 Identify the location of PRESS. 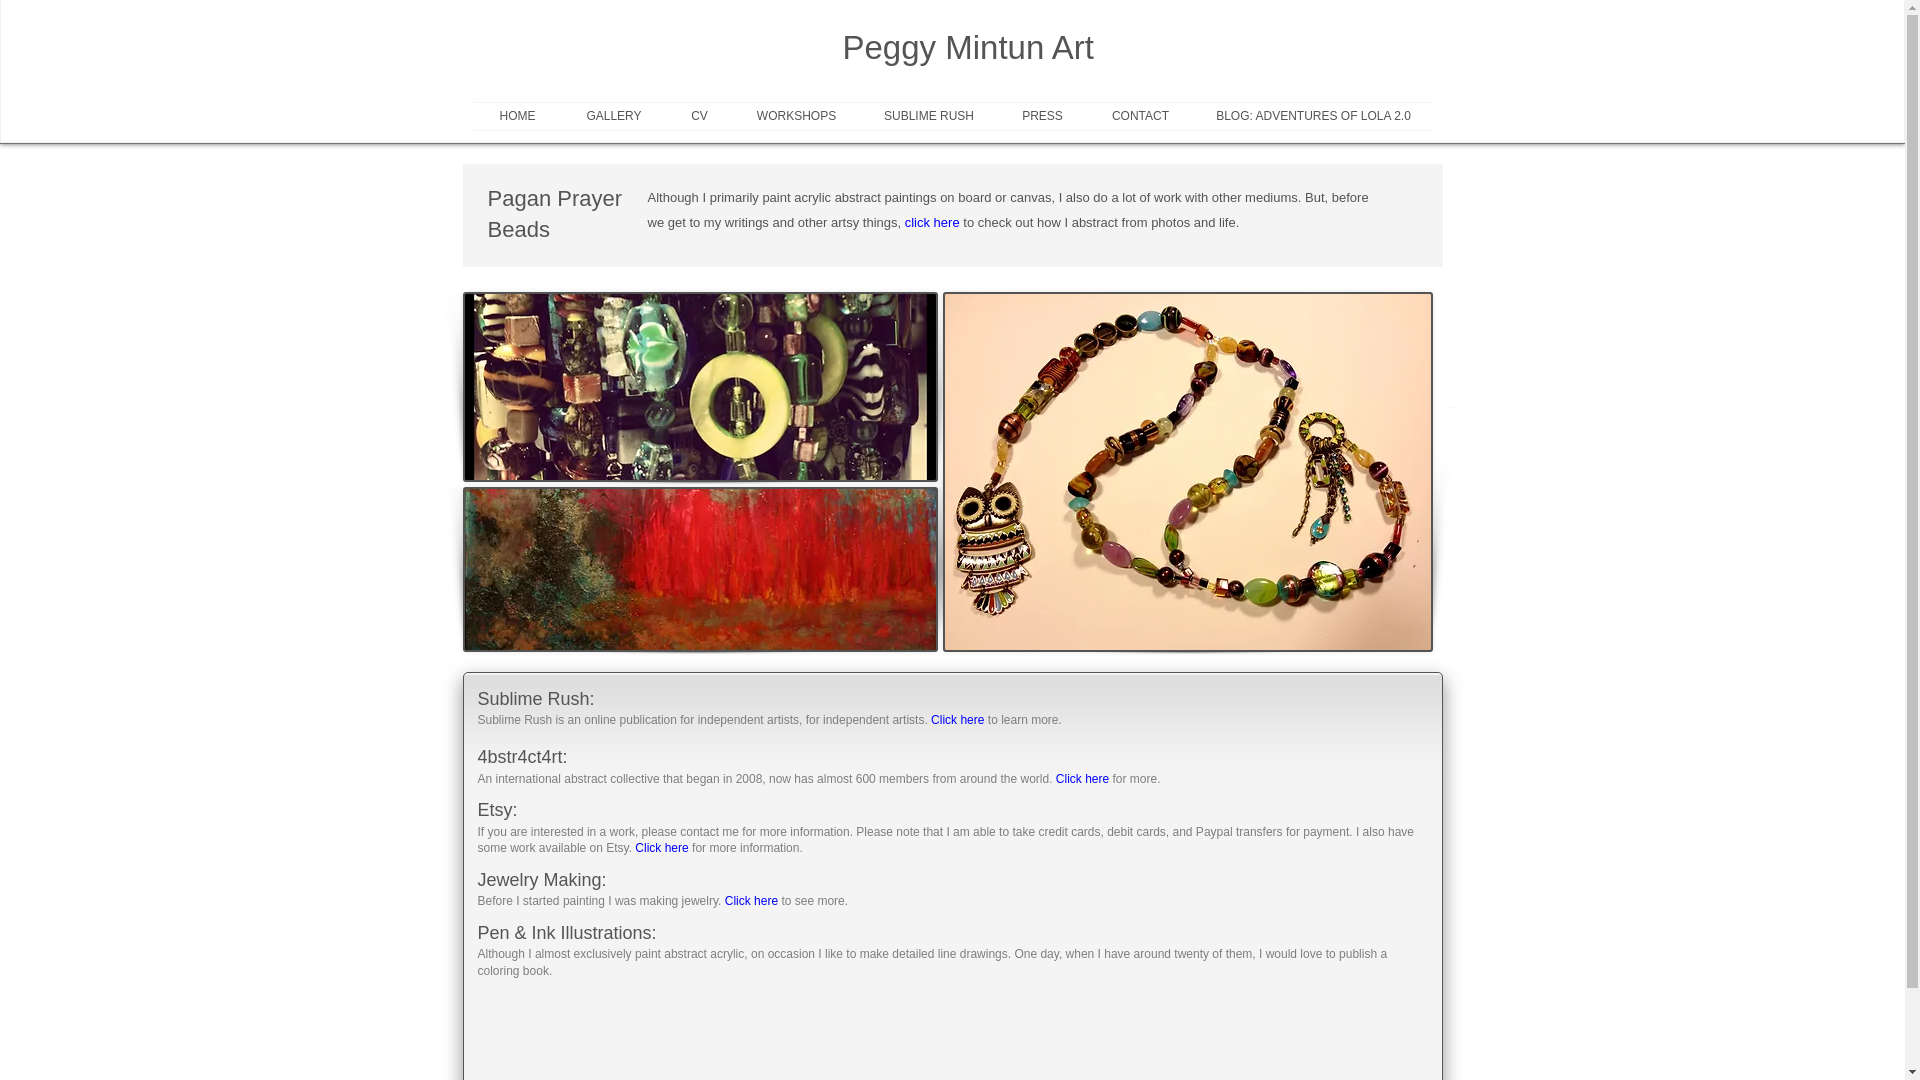
(1042, 116).